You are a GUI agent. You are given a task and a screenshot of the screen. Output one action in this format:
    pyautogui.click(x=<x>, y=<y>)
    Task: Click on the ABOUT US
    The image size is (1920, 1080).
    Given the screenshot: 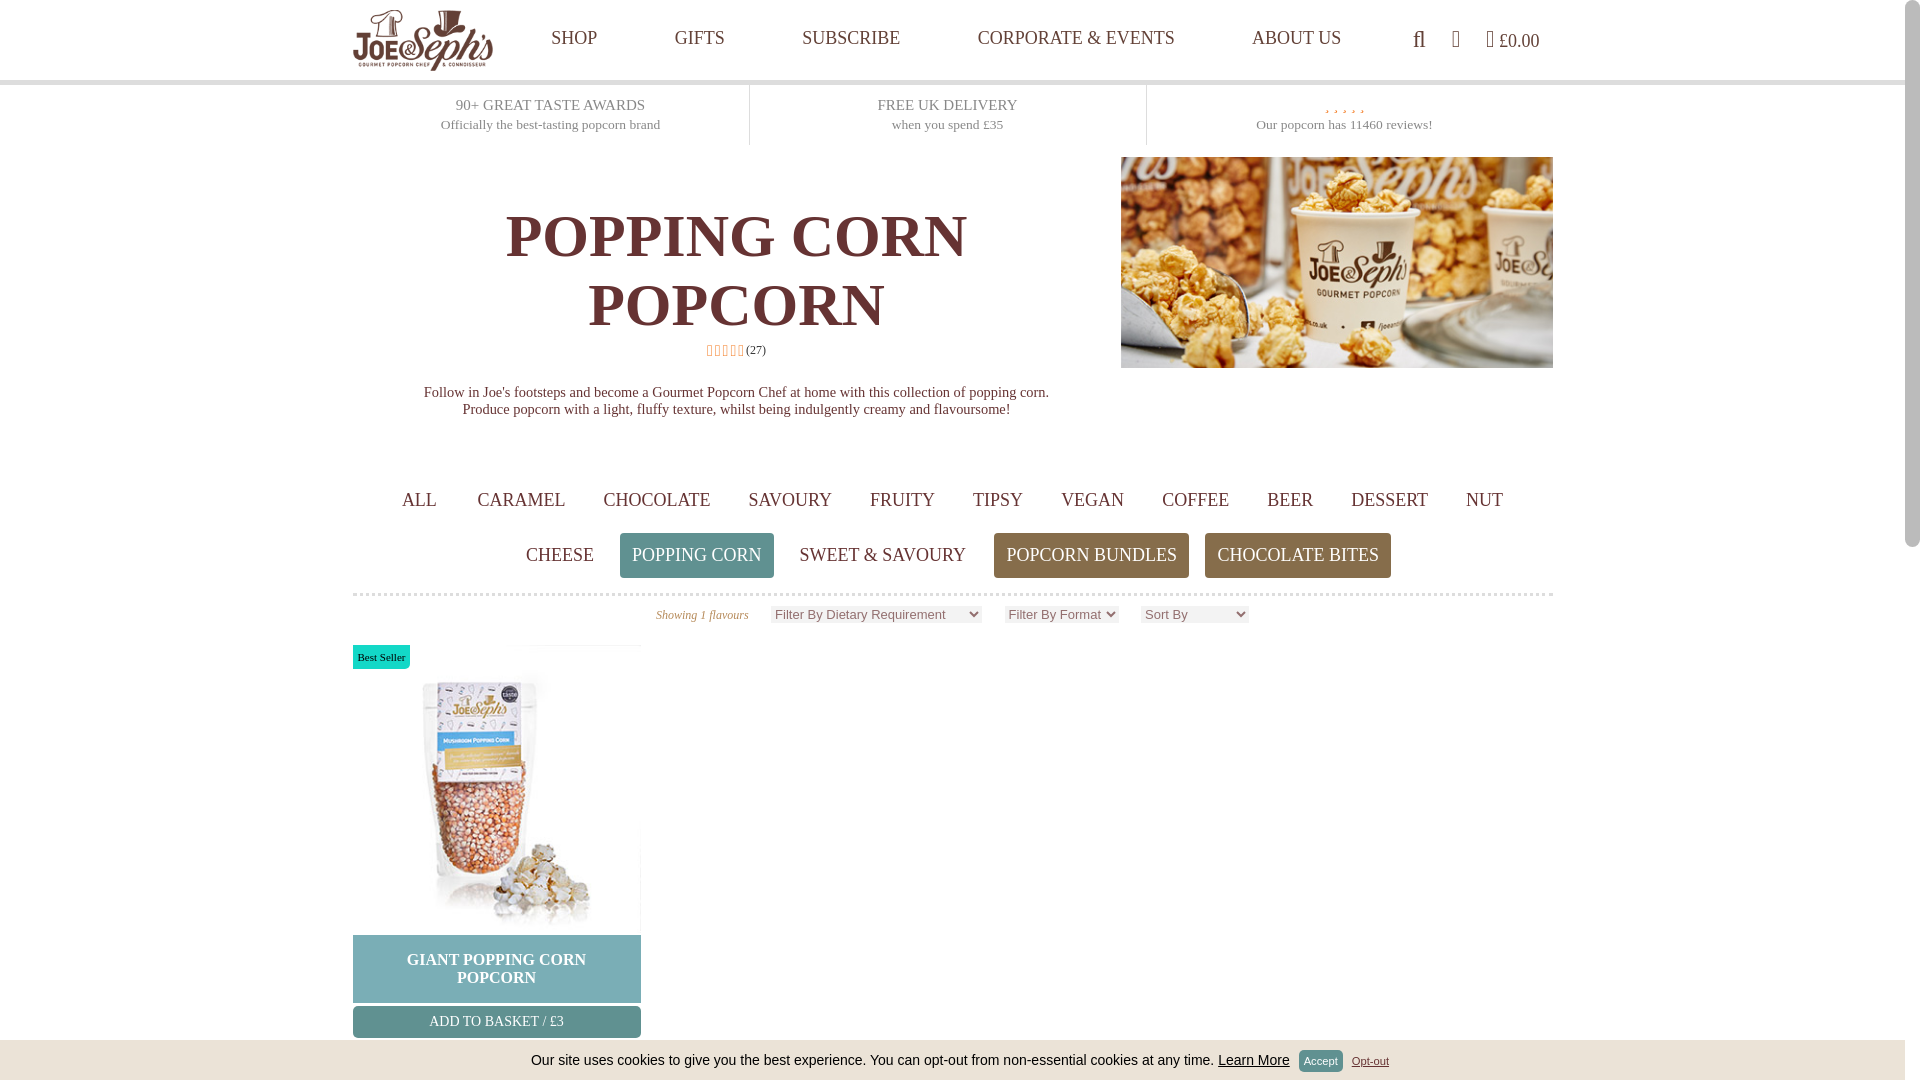 What is the action you would take?
    pyautogui.click(x=1296, y=14)
    